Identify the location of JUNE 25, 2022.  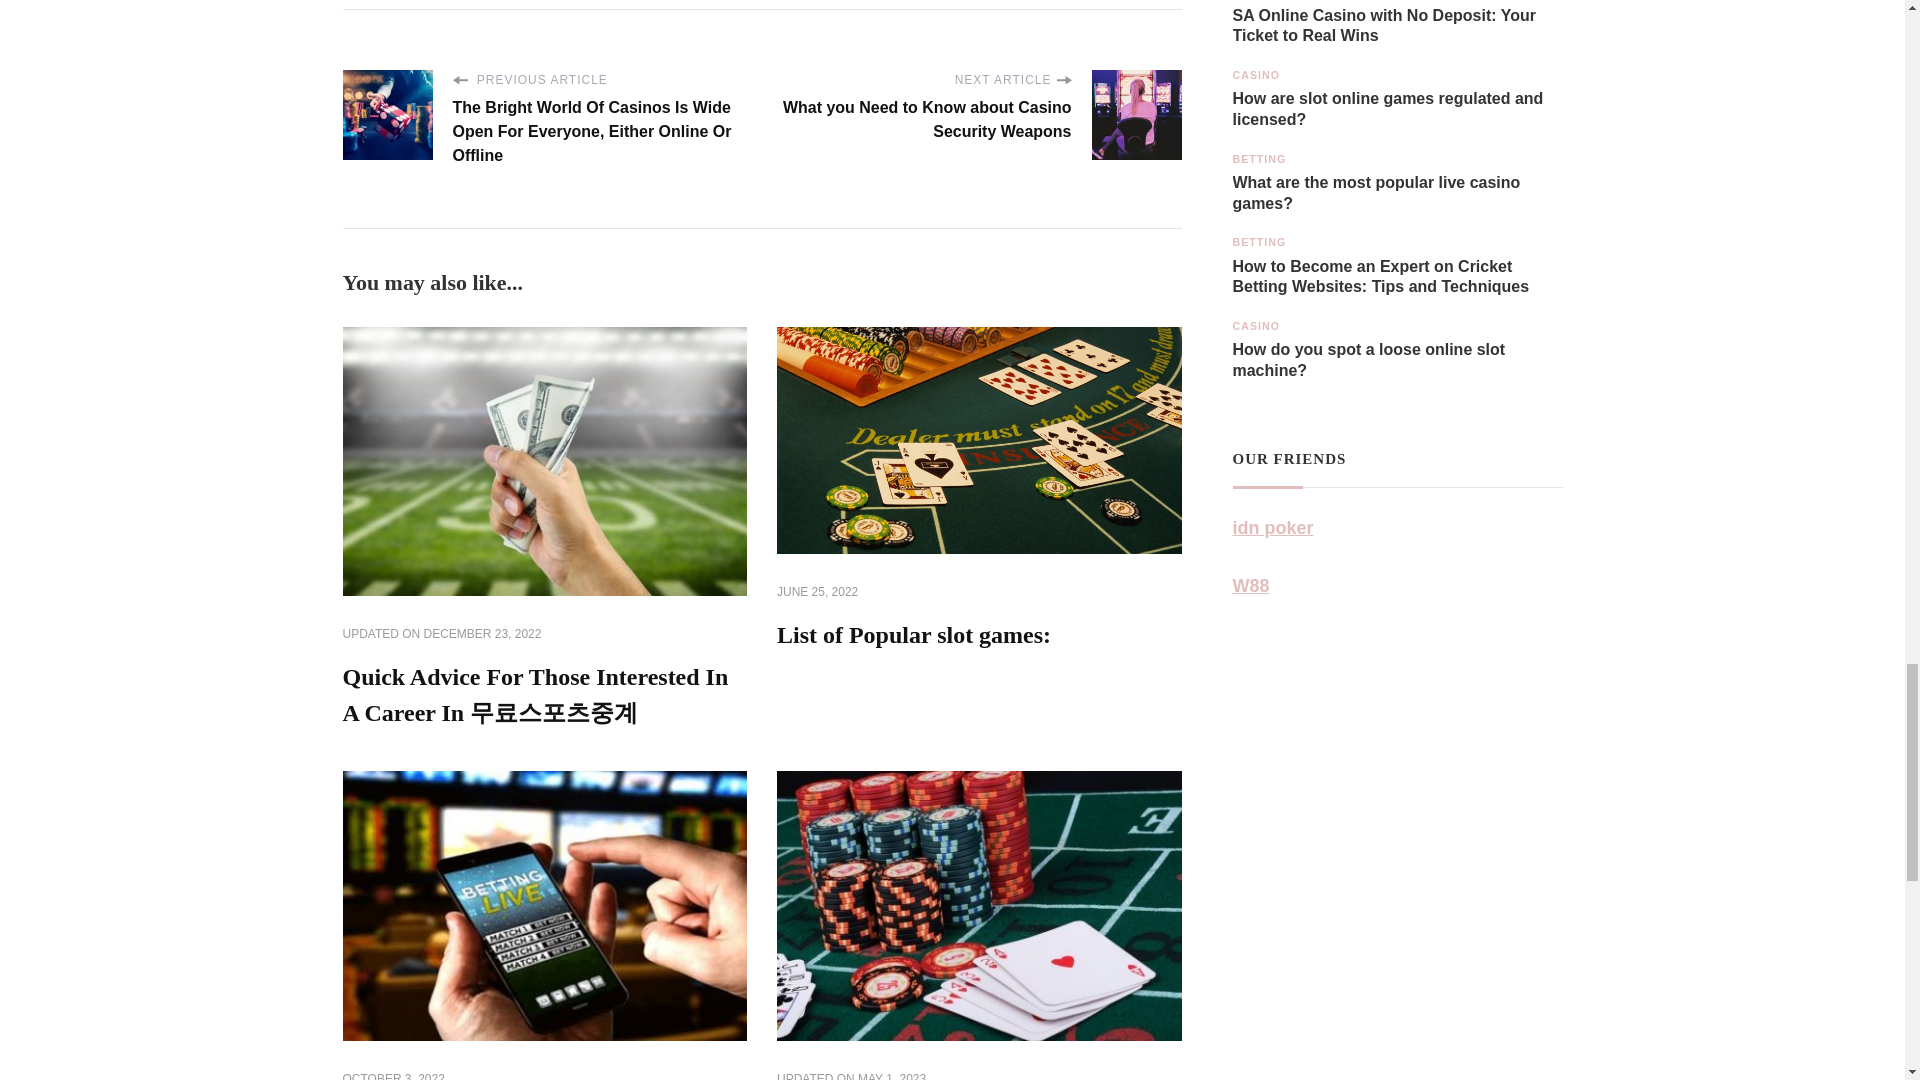
(818, 592).